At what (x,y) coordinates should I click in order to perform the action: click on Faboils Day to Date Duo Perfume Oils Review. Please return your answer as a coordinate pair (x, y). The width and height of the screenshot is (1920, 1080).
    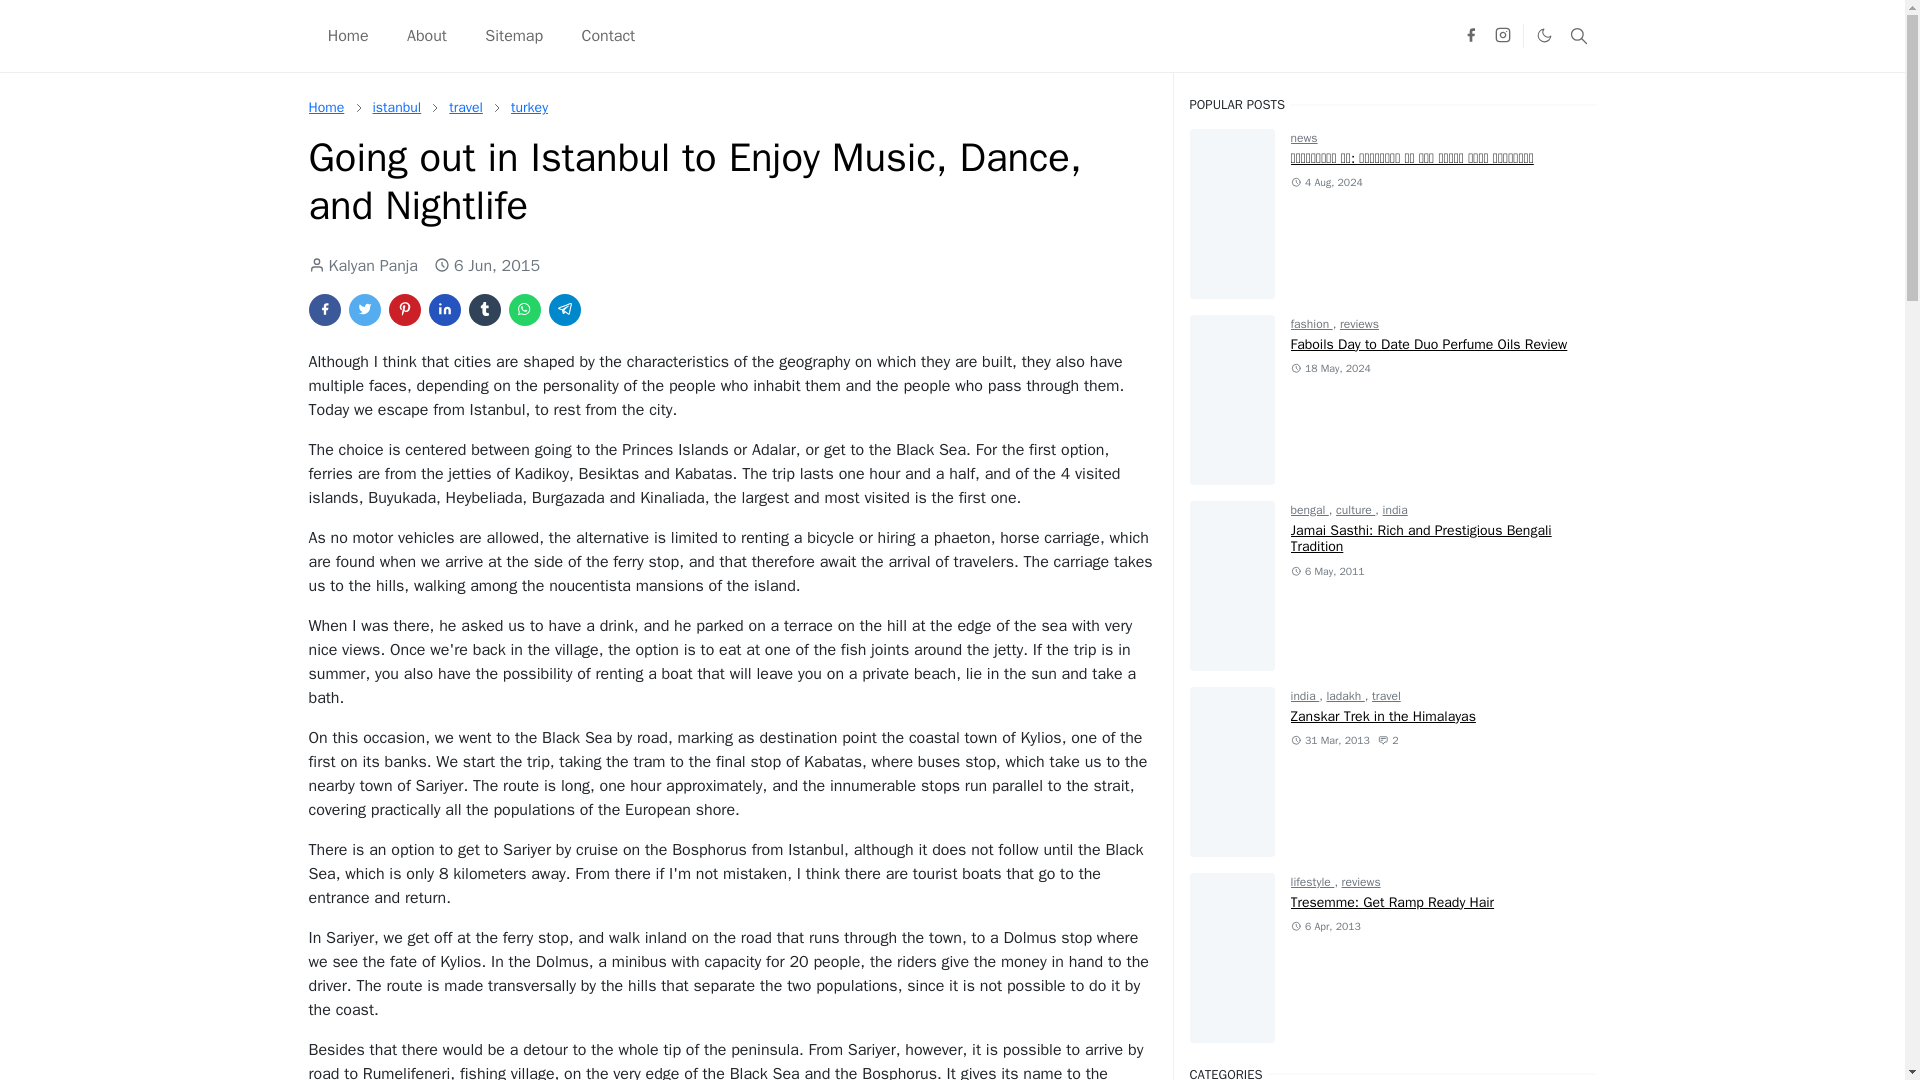
    Looking at the image, I should click on (1429, 344).